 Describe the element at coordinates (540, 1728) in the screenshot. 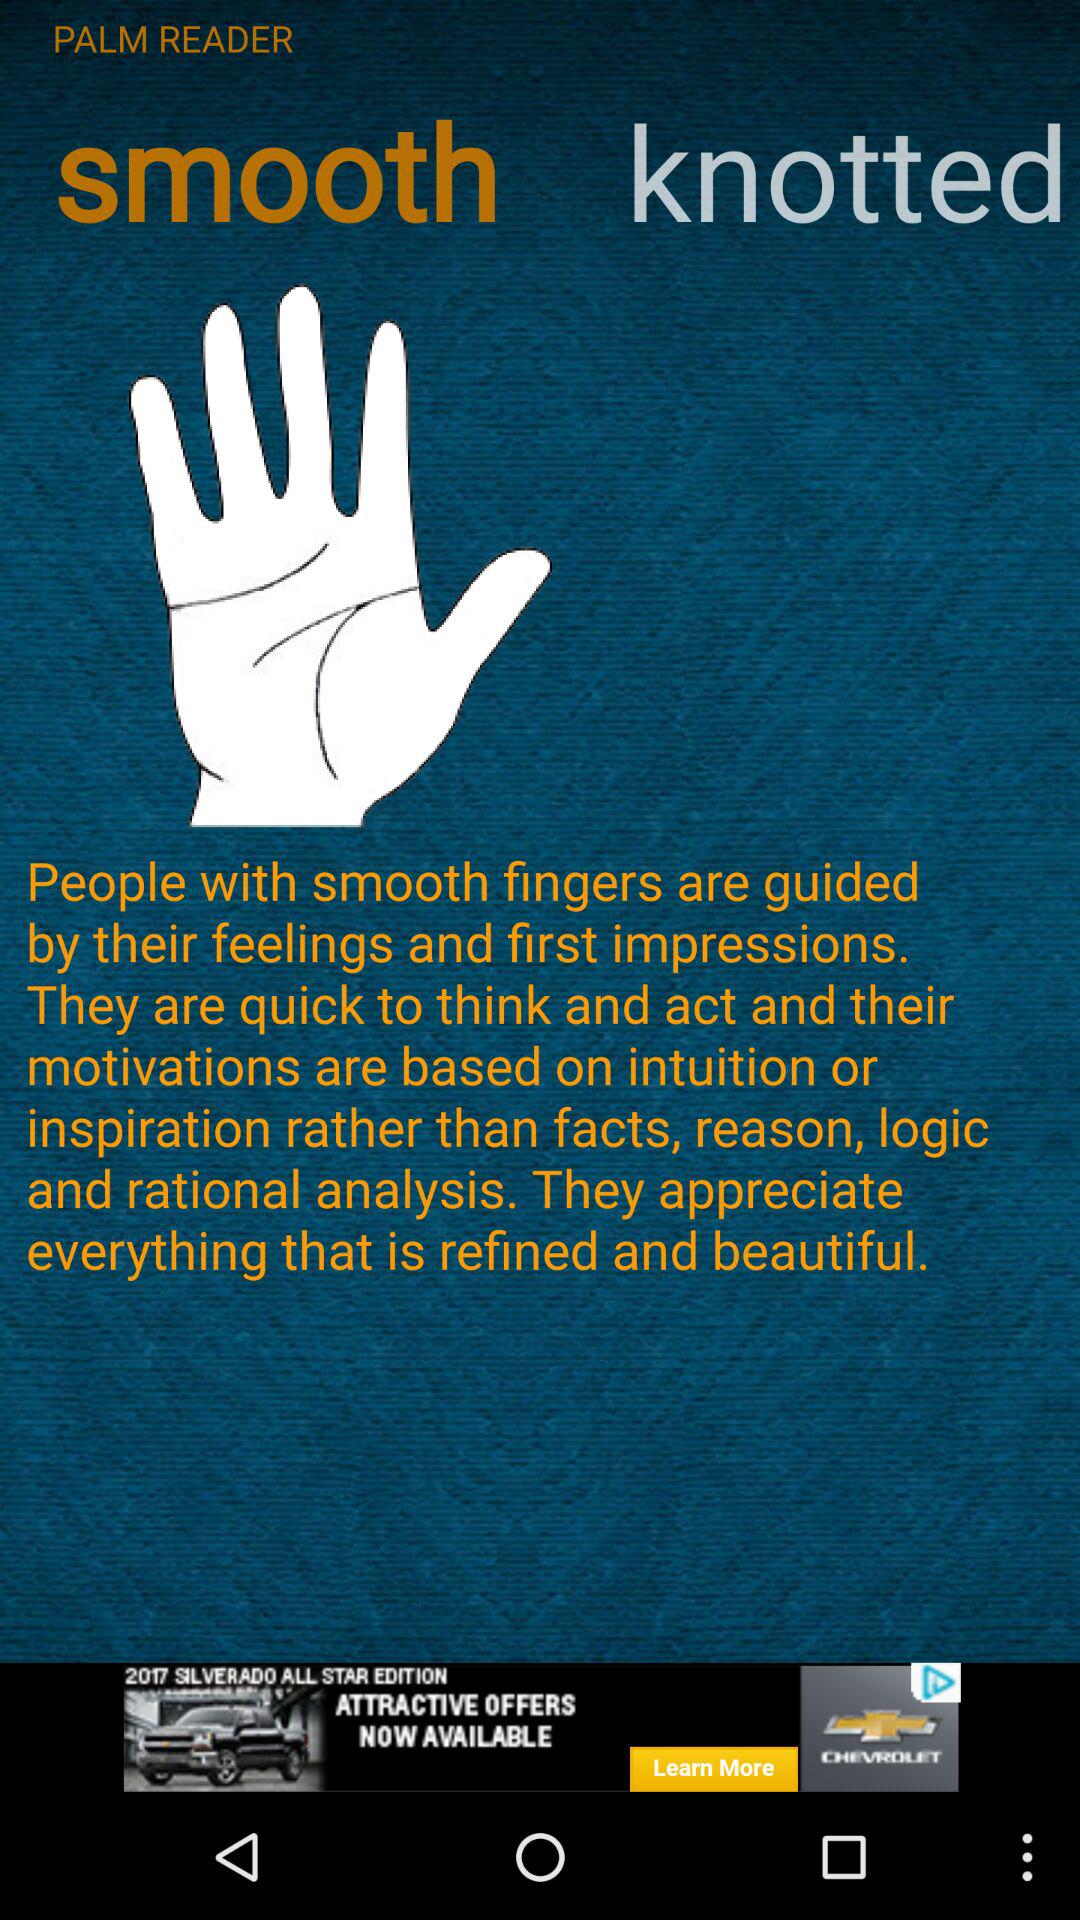

I see `know about the advertisement` at that location.